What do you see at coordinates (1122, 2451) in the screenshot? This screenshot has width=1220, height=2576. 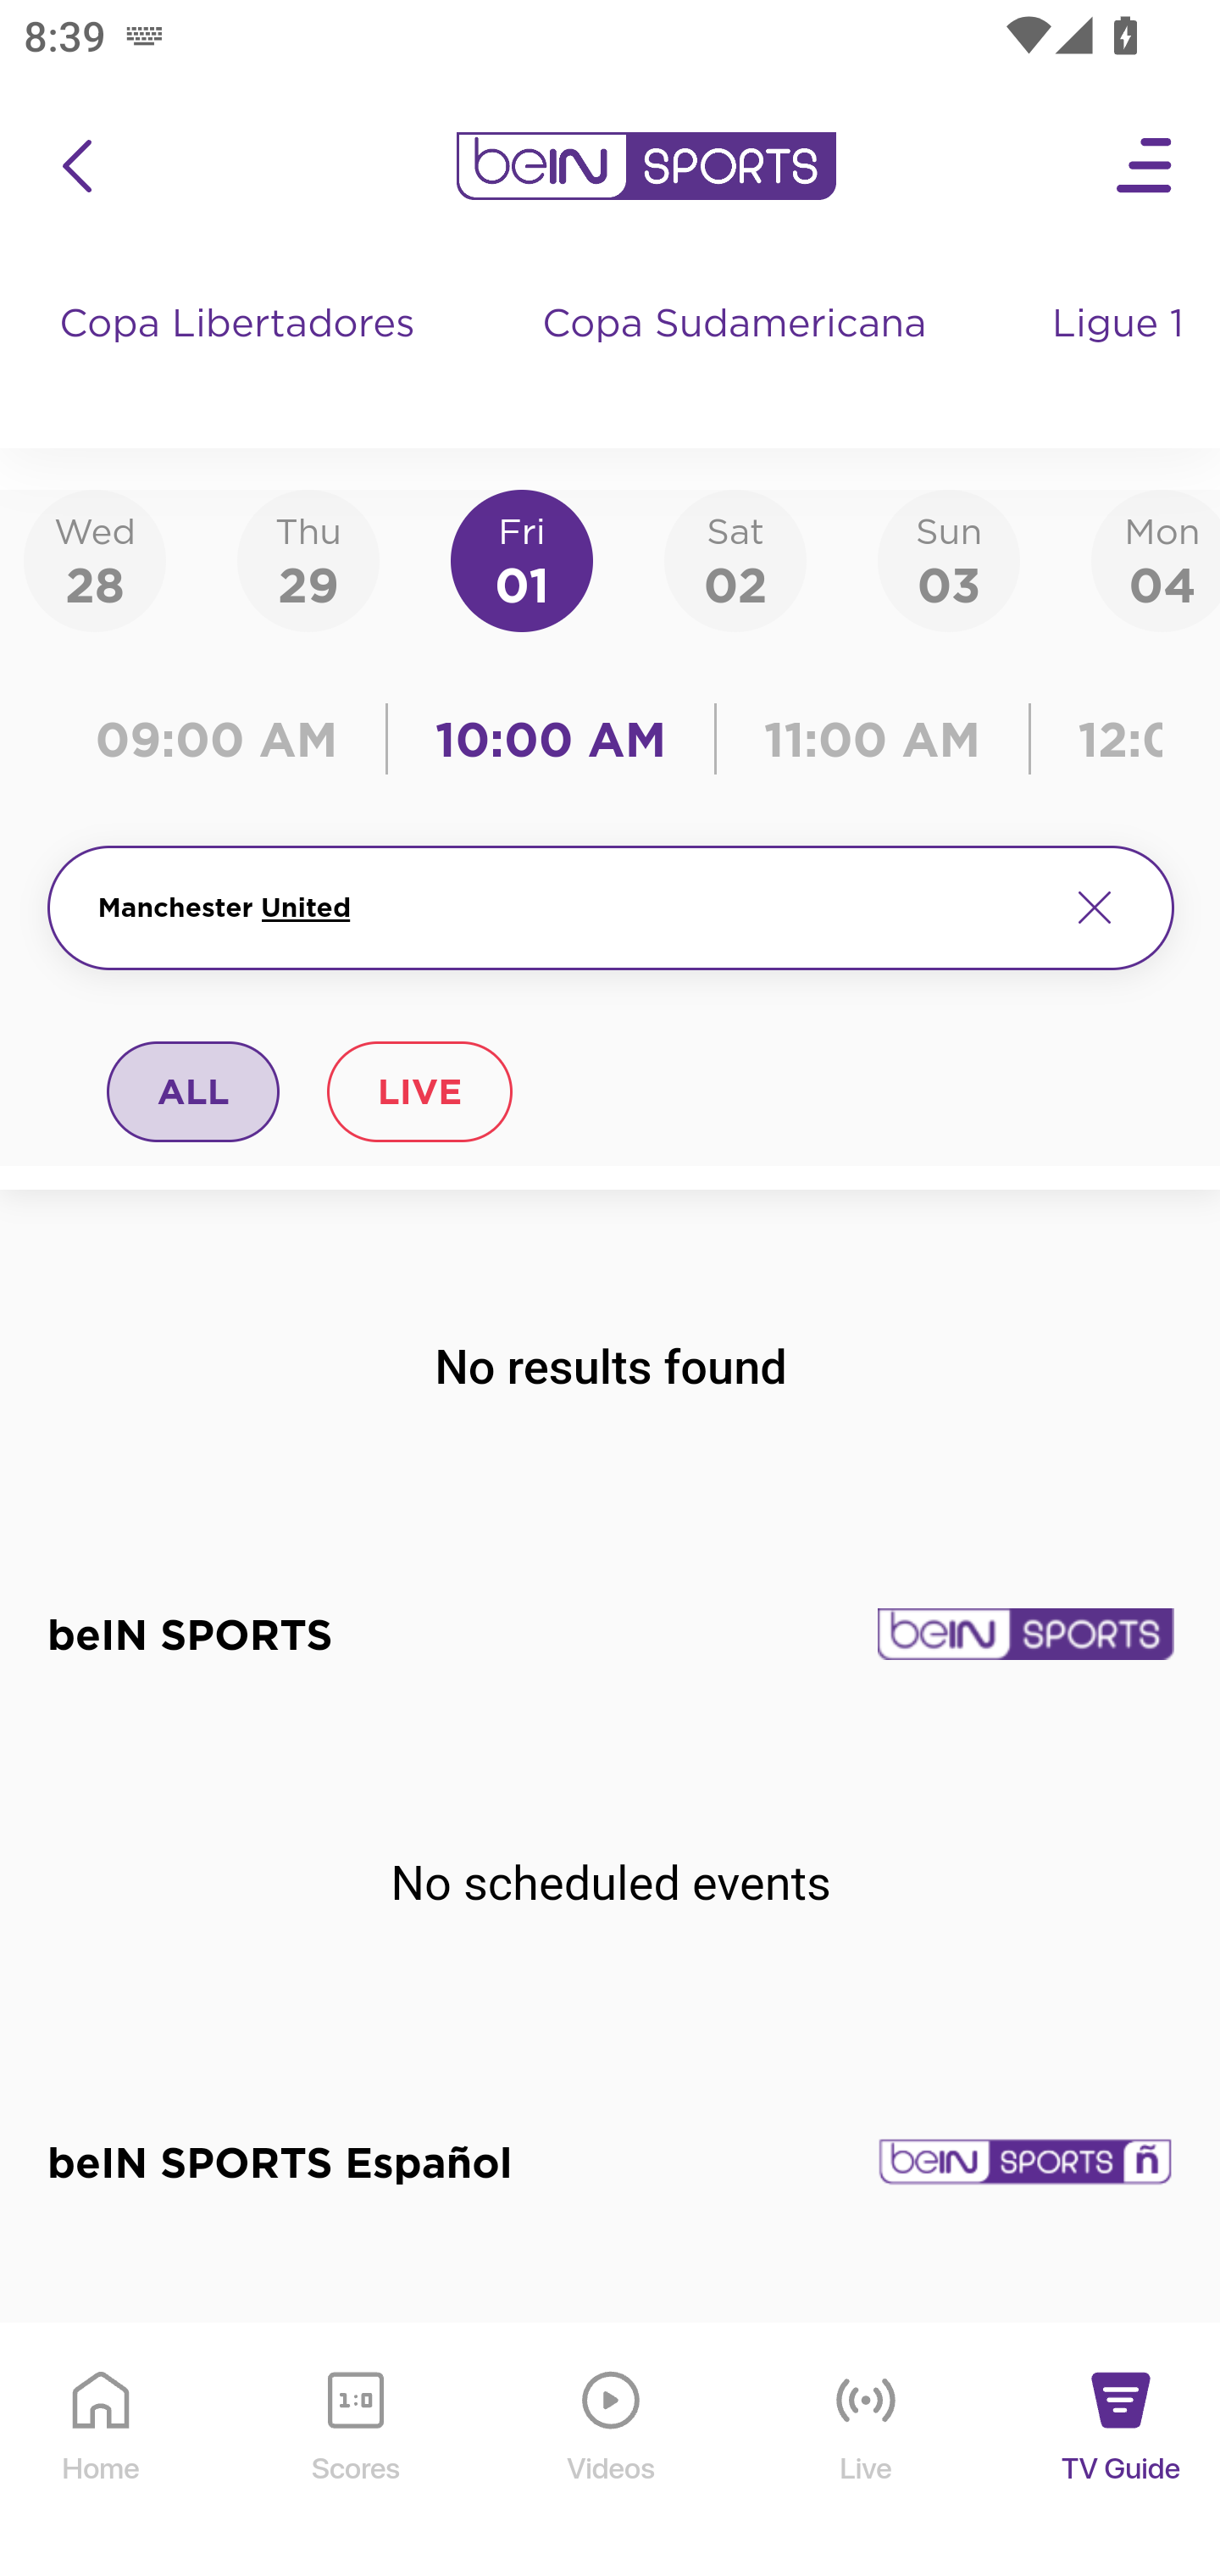 I see `TV Guide TV Guide Icon TV Guide` at bounding box center [1122, 2451].